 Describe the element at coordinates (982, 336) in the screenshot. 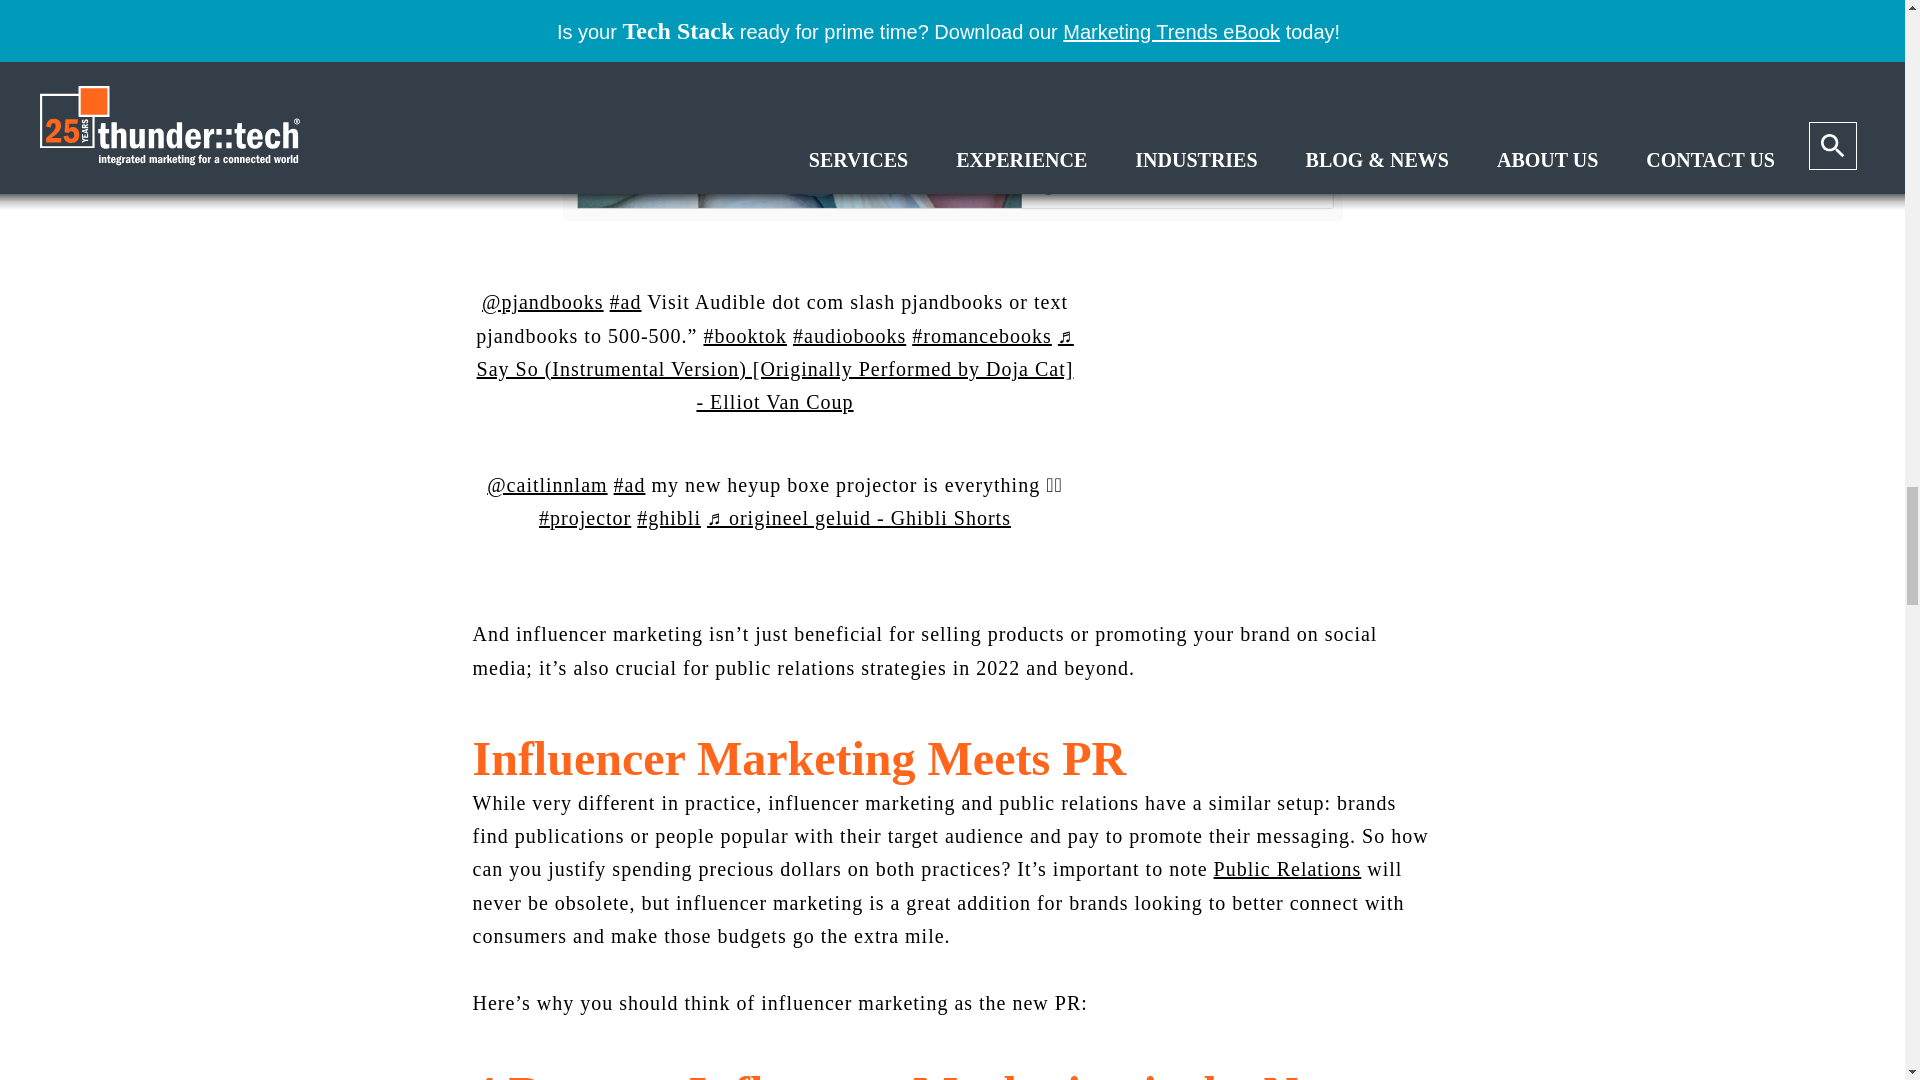

I see `romancebooks` at that location.